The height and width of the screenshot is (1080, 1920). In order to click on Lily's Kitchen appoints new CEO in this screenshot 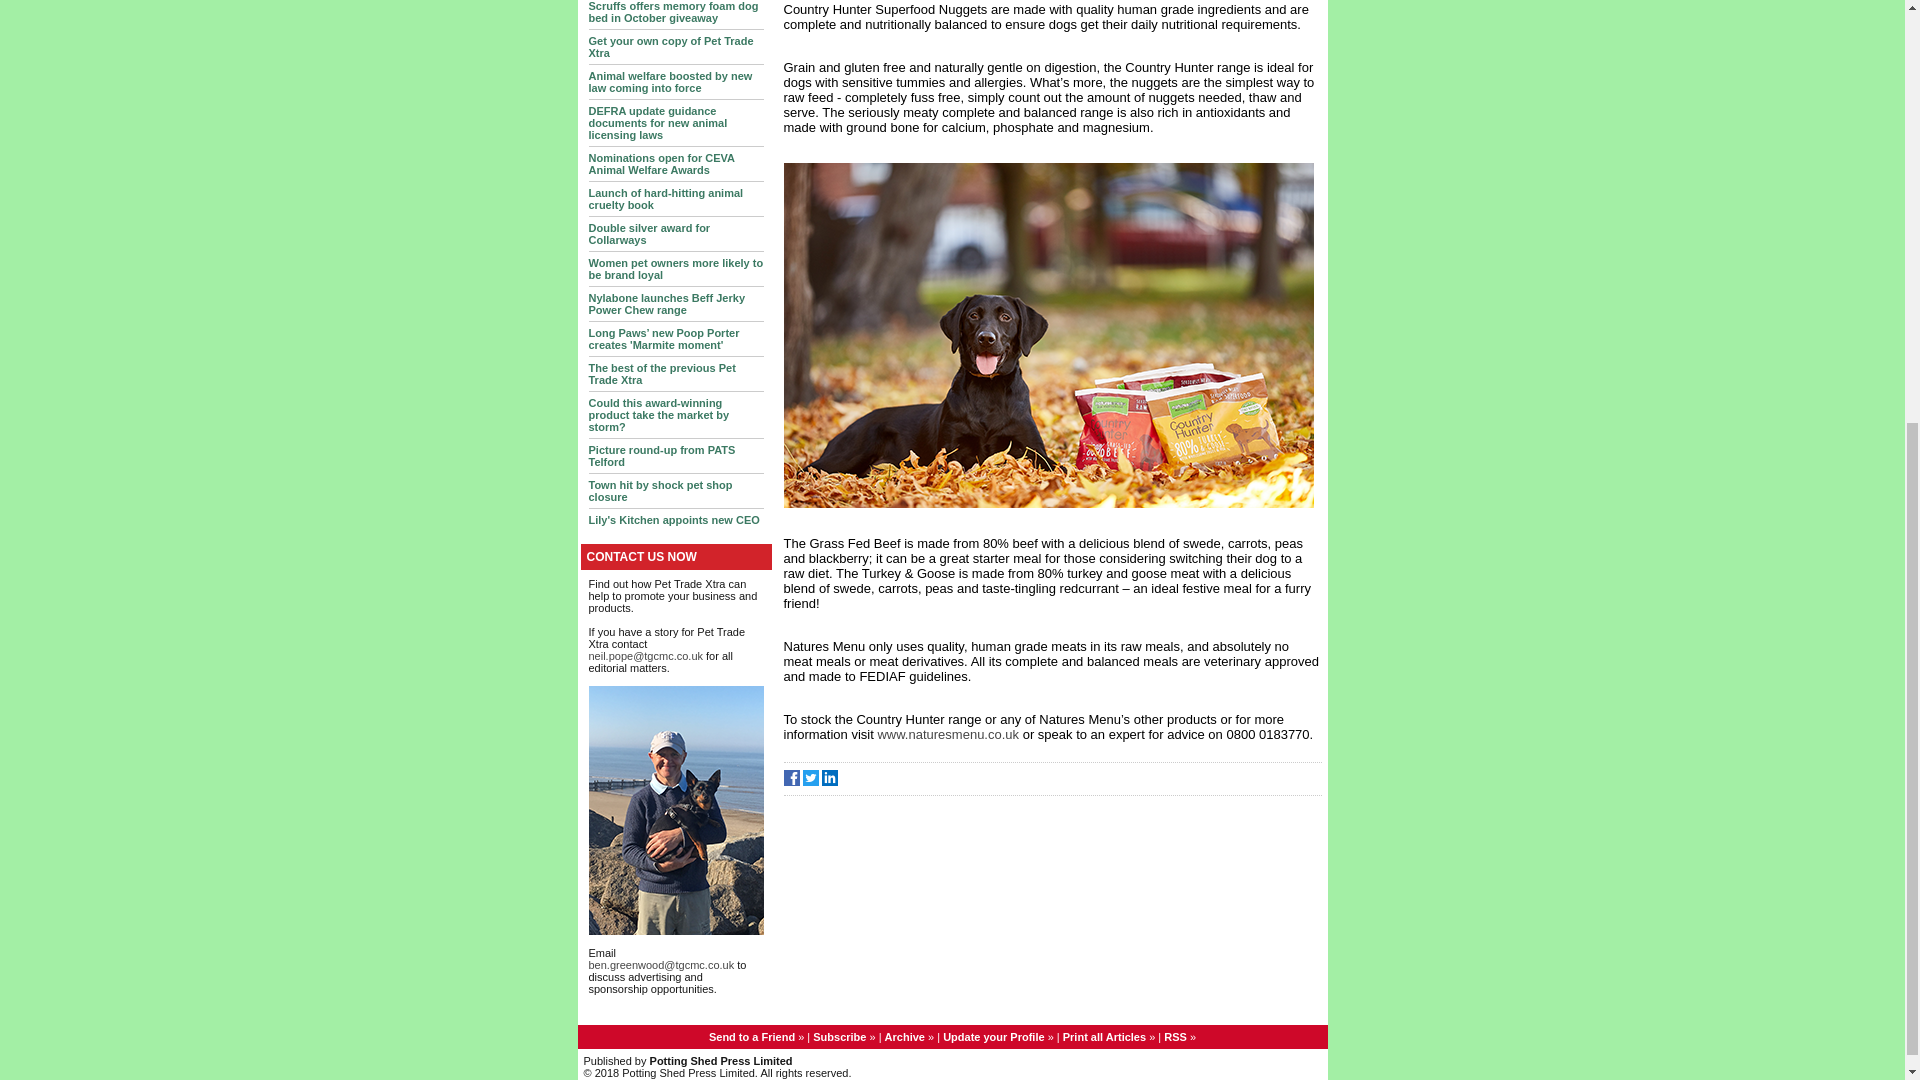, I will do `click(672, 520)`.